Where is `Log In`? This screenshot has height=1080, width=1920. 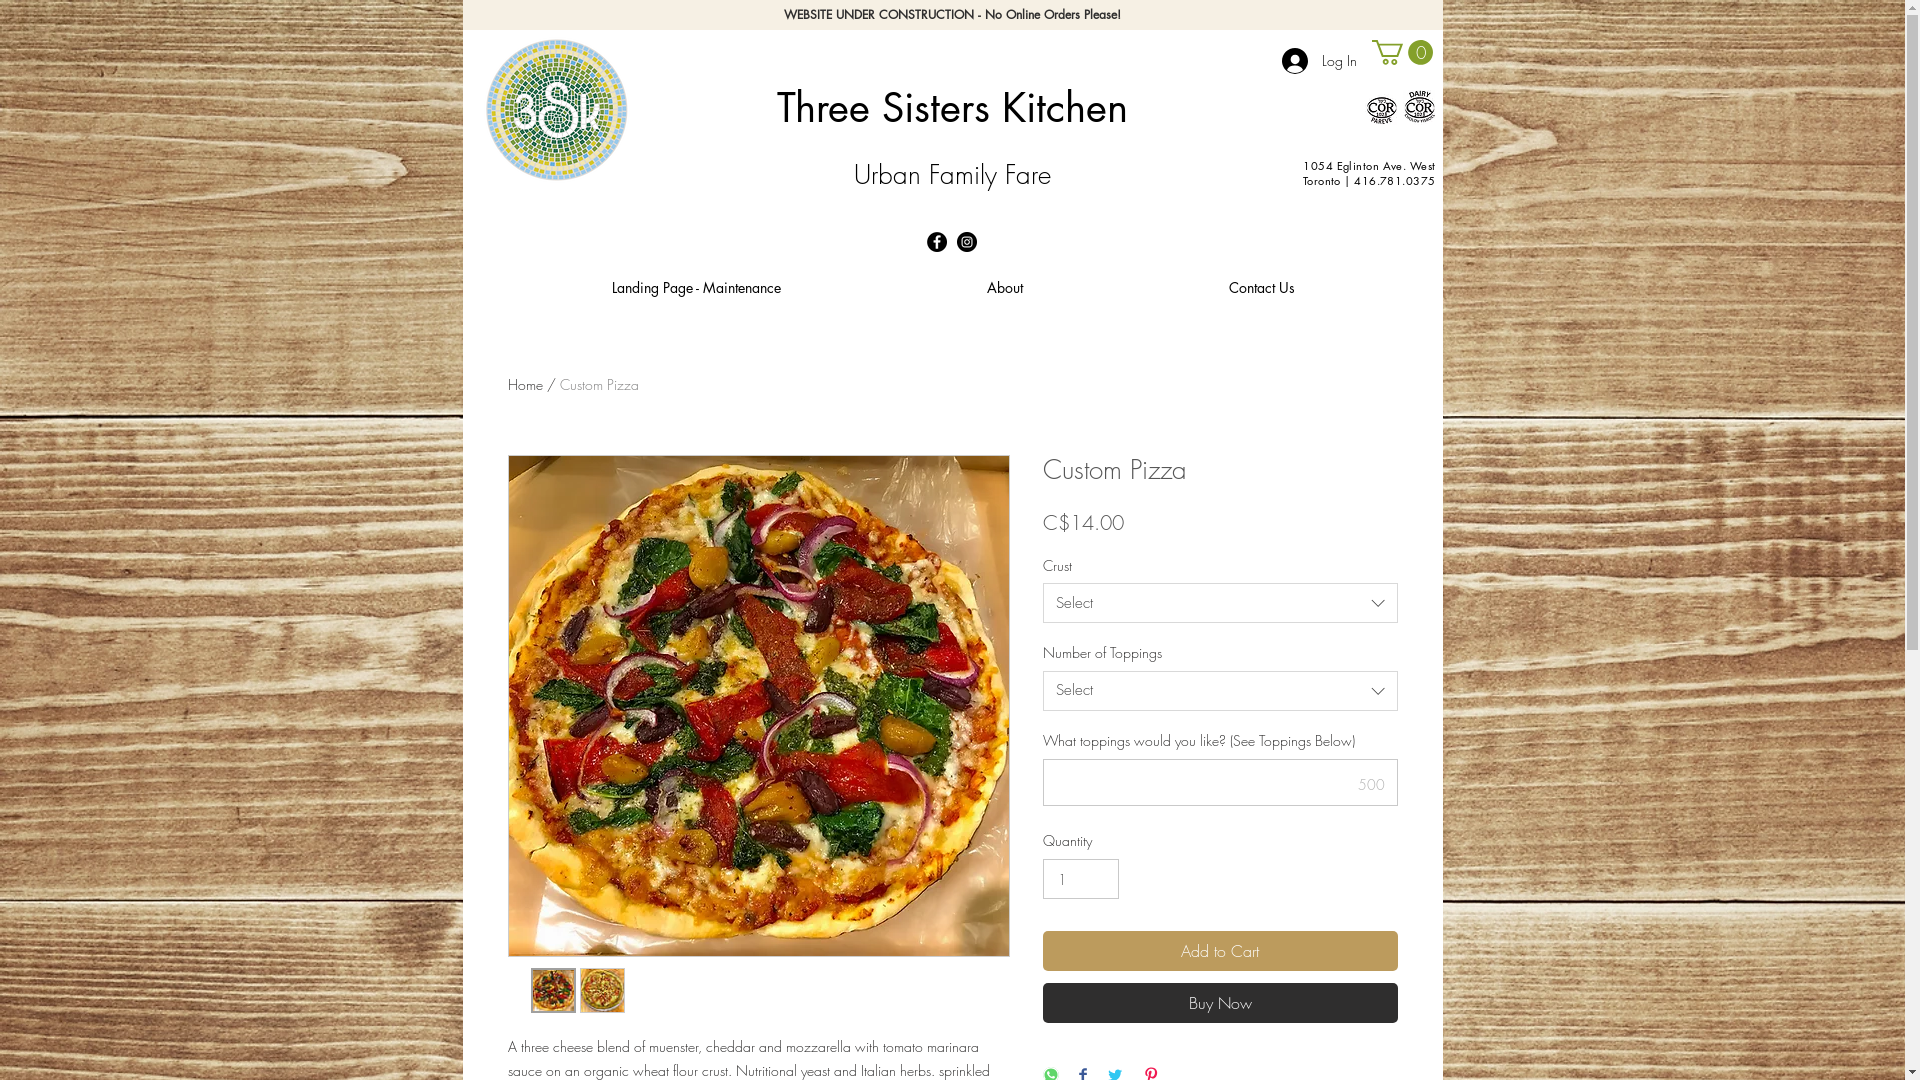
Log In is located at coordinates (1320, 61).